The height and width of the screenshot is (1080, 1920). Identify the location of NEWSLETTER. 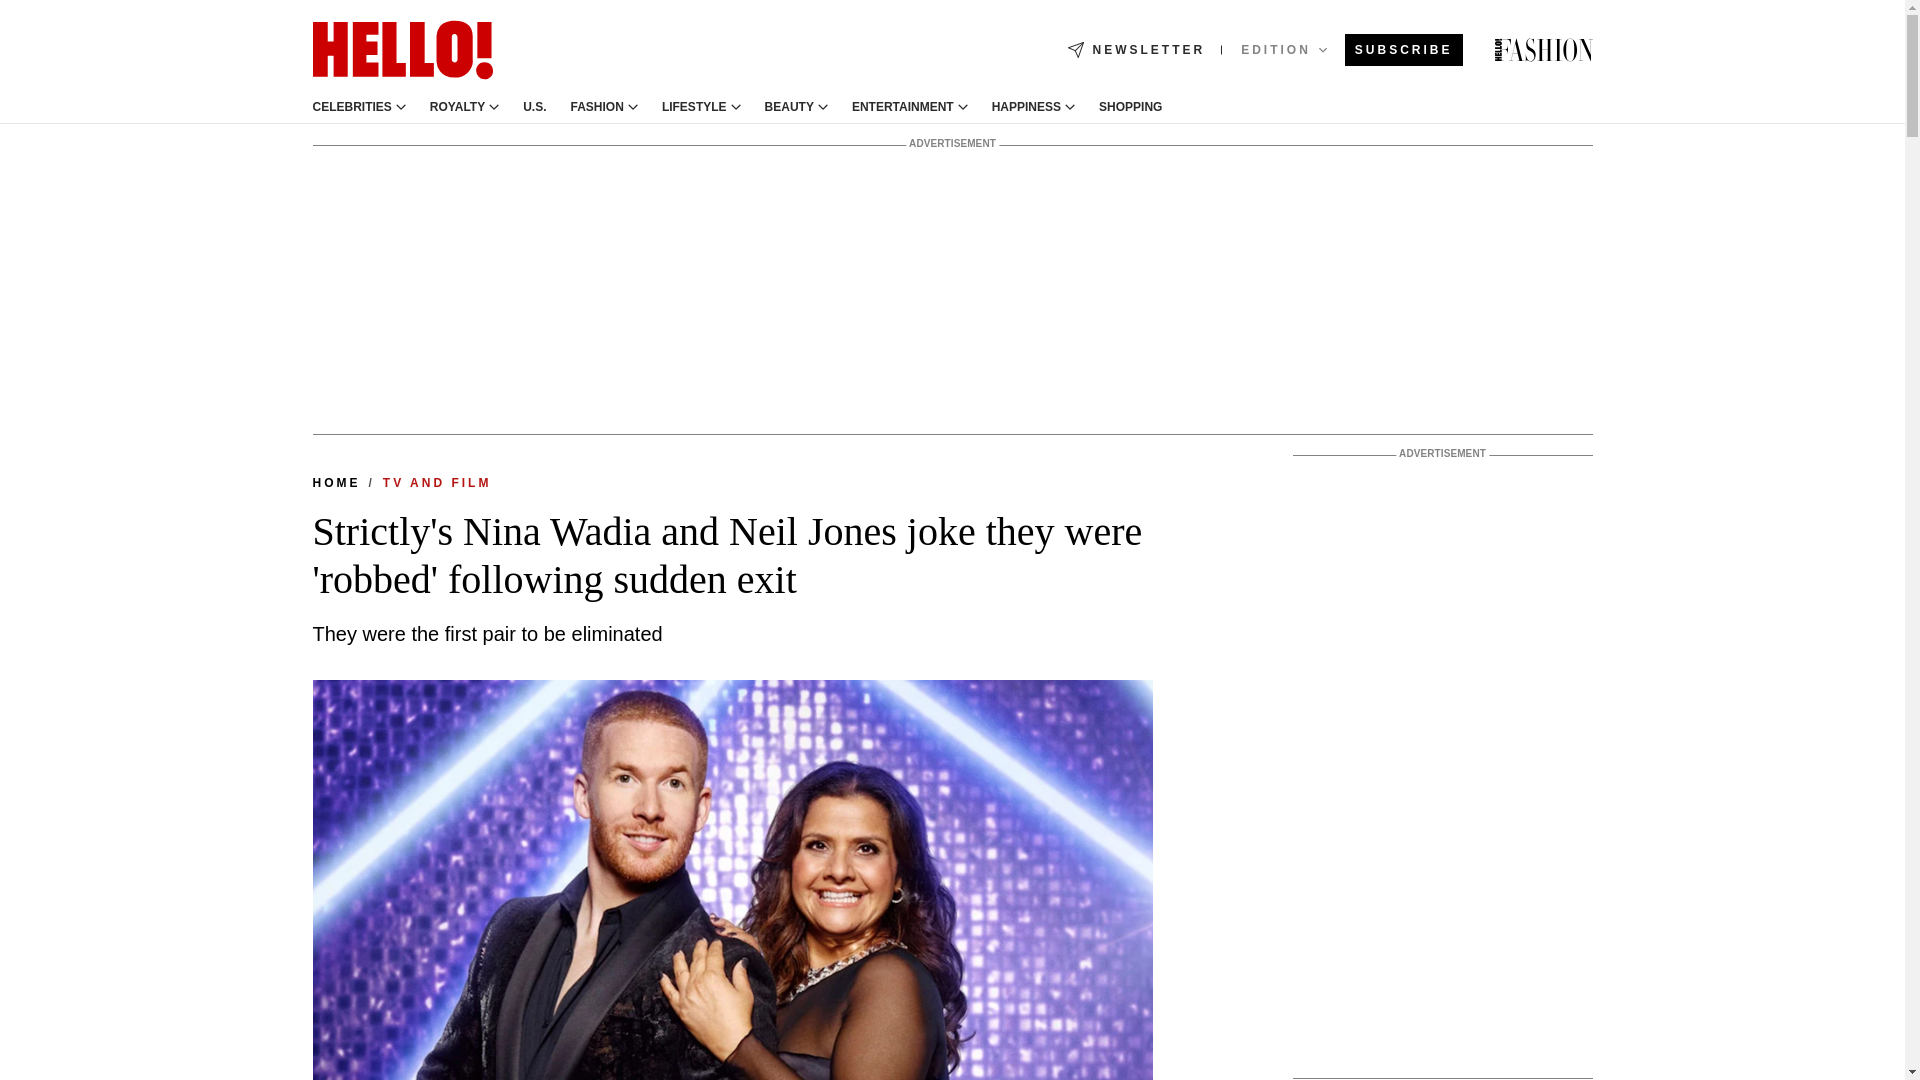
(1136, 50).